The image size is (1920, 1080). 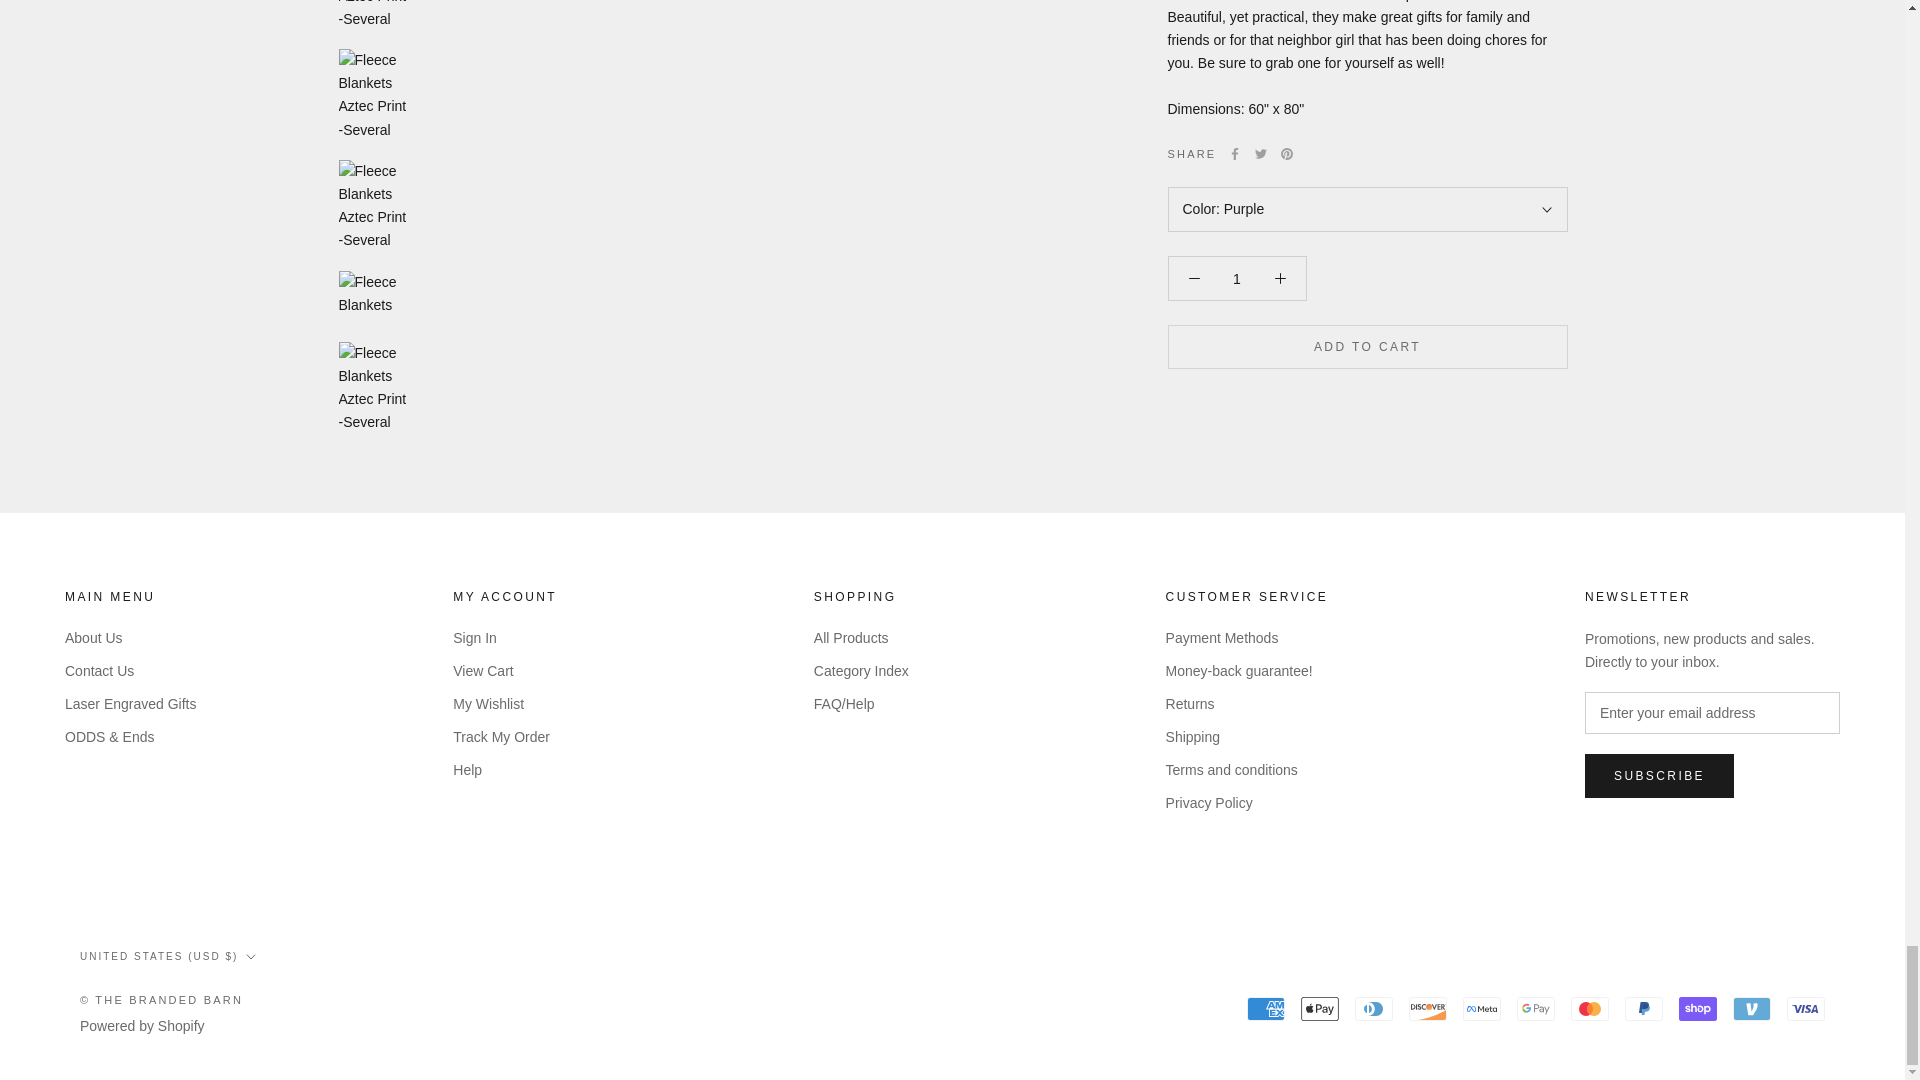 I want to click on Discover, so click(x=1428, y=1008).